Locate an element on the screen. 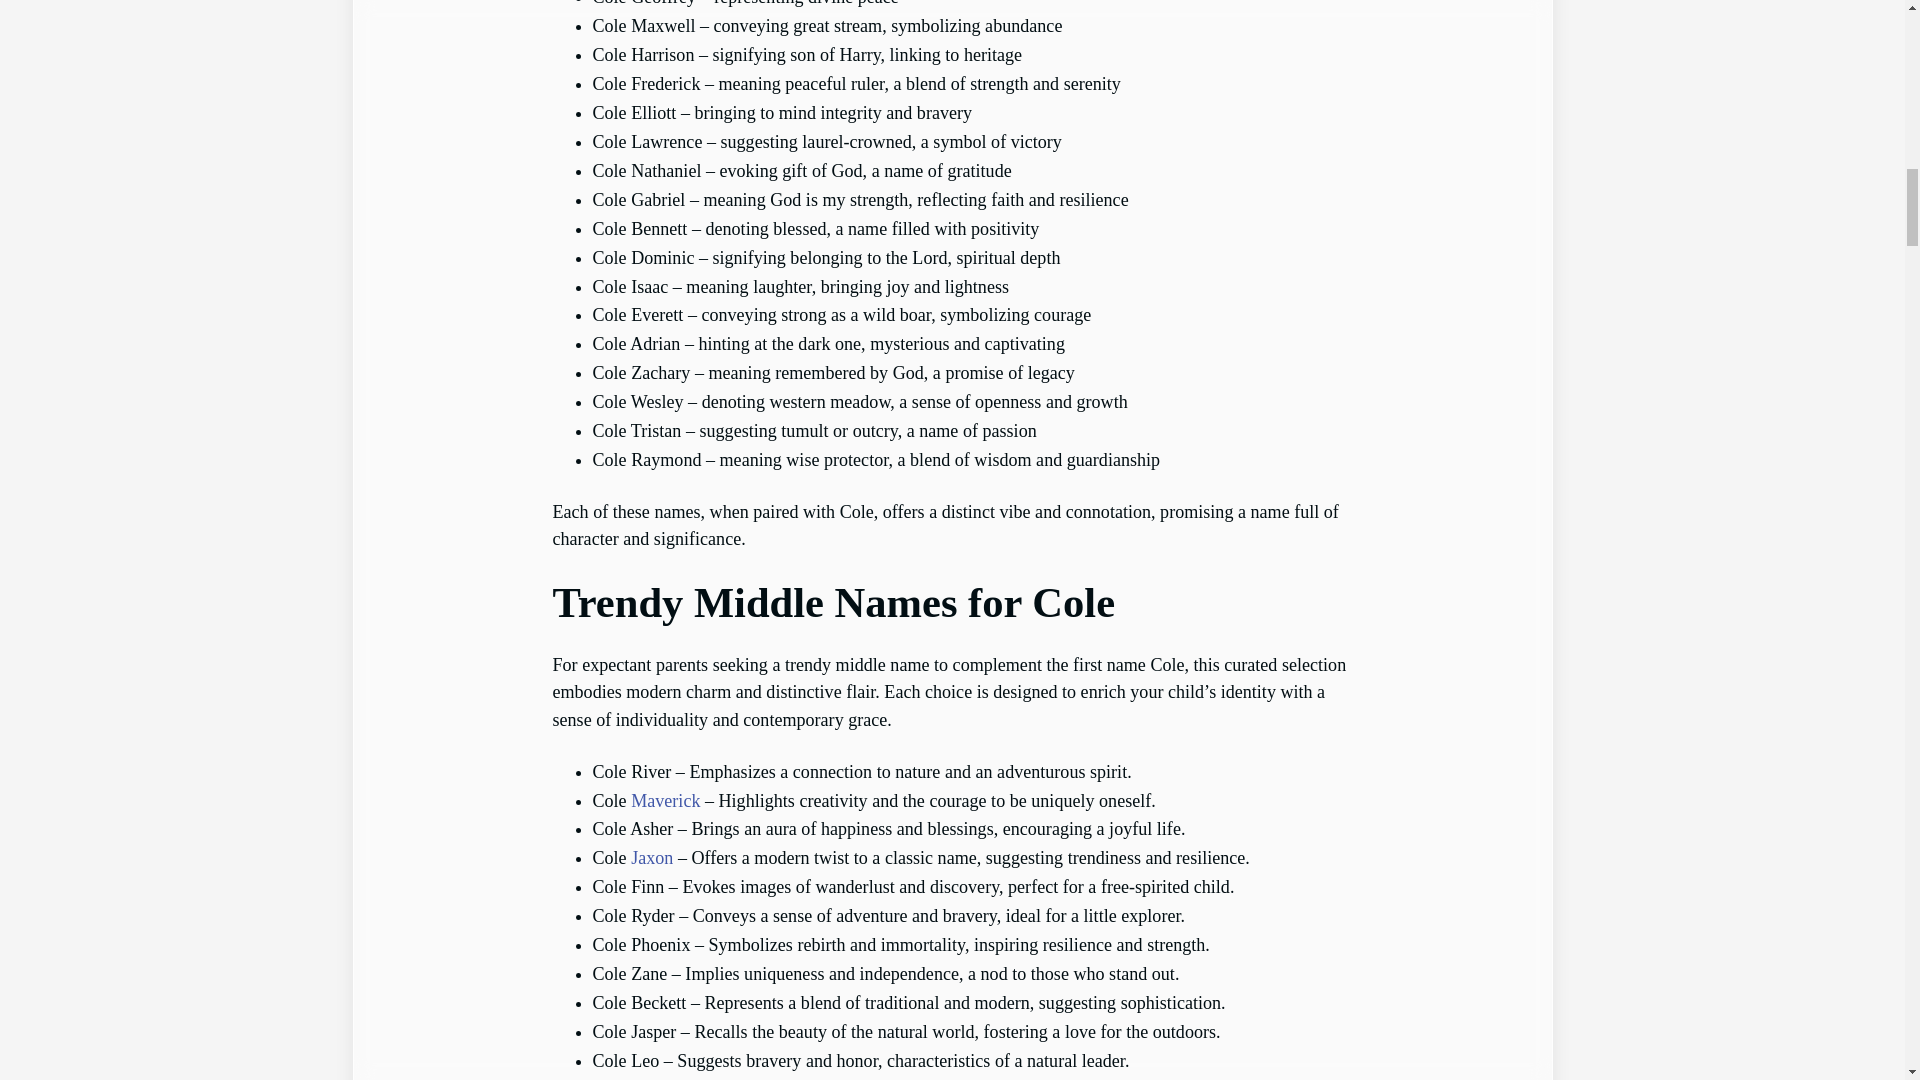  Maverick is located at coordinates (666, 800).